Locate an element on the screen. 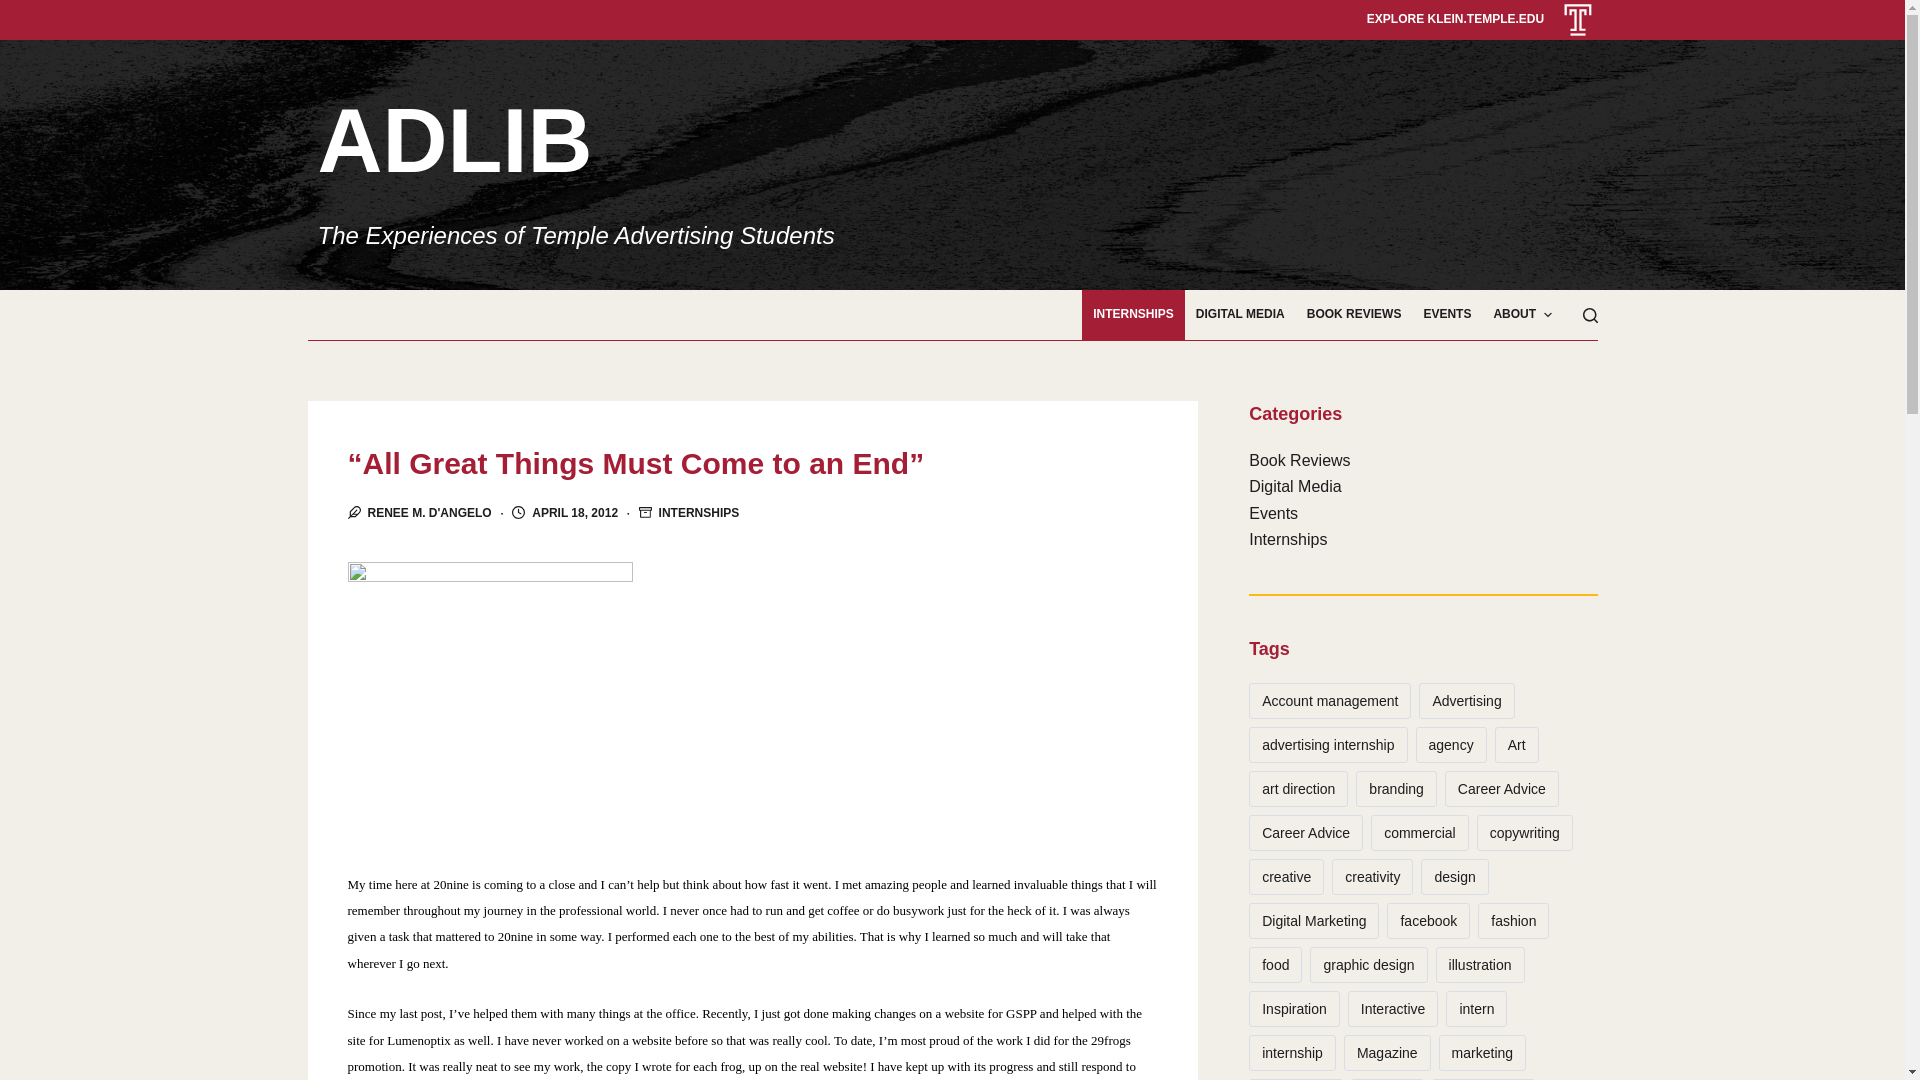 The image size is (1920, 1080). Posts by Renee M. D'Angelo is located at coordinates (430, 512).